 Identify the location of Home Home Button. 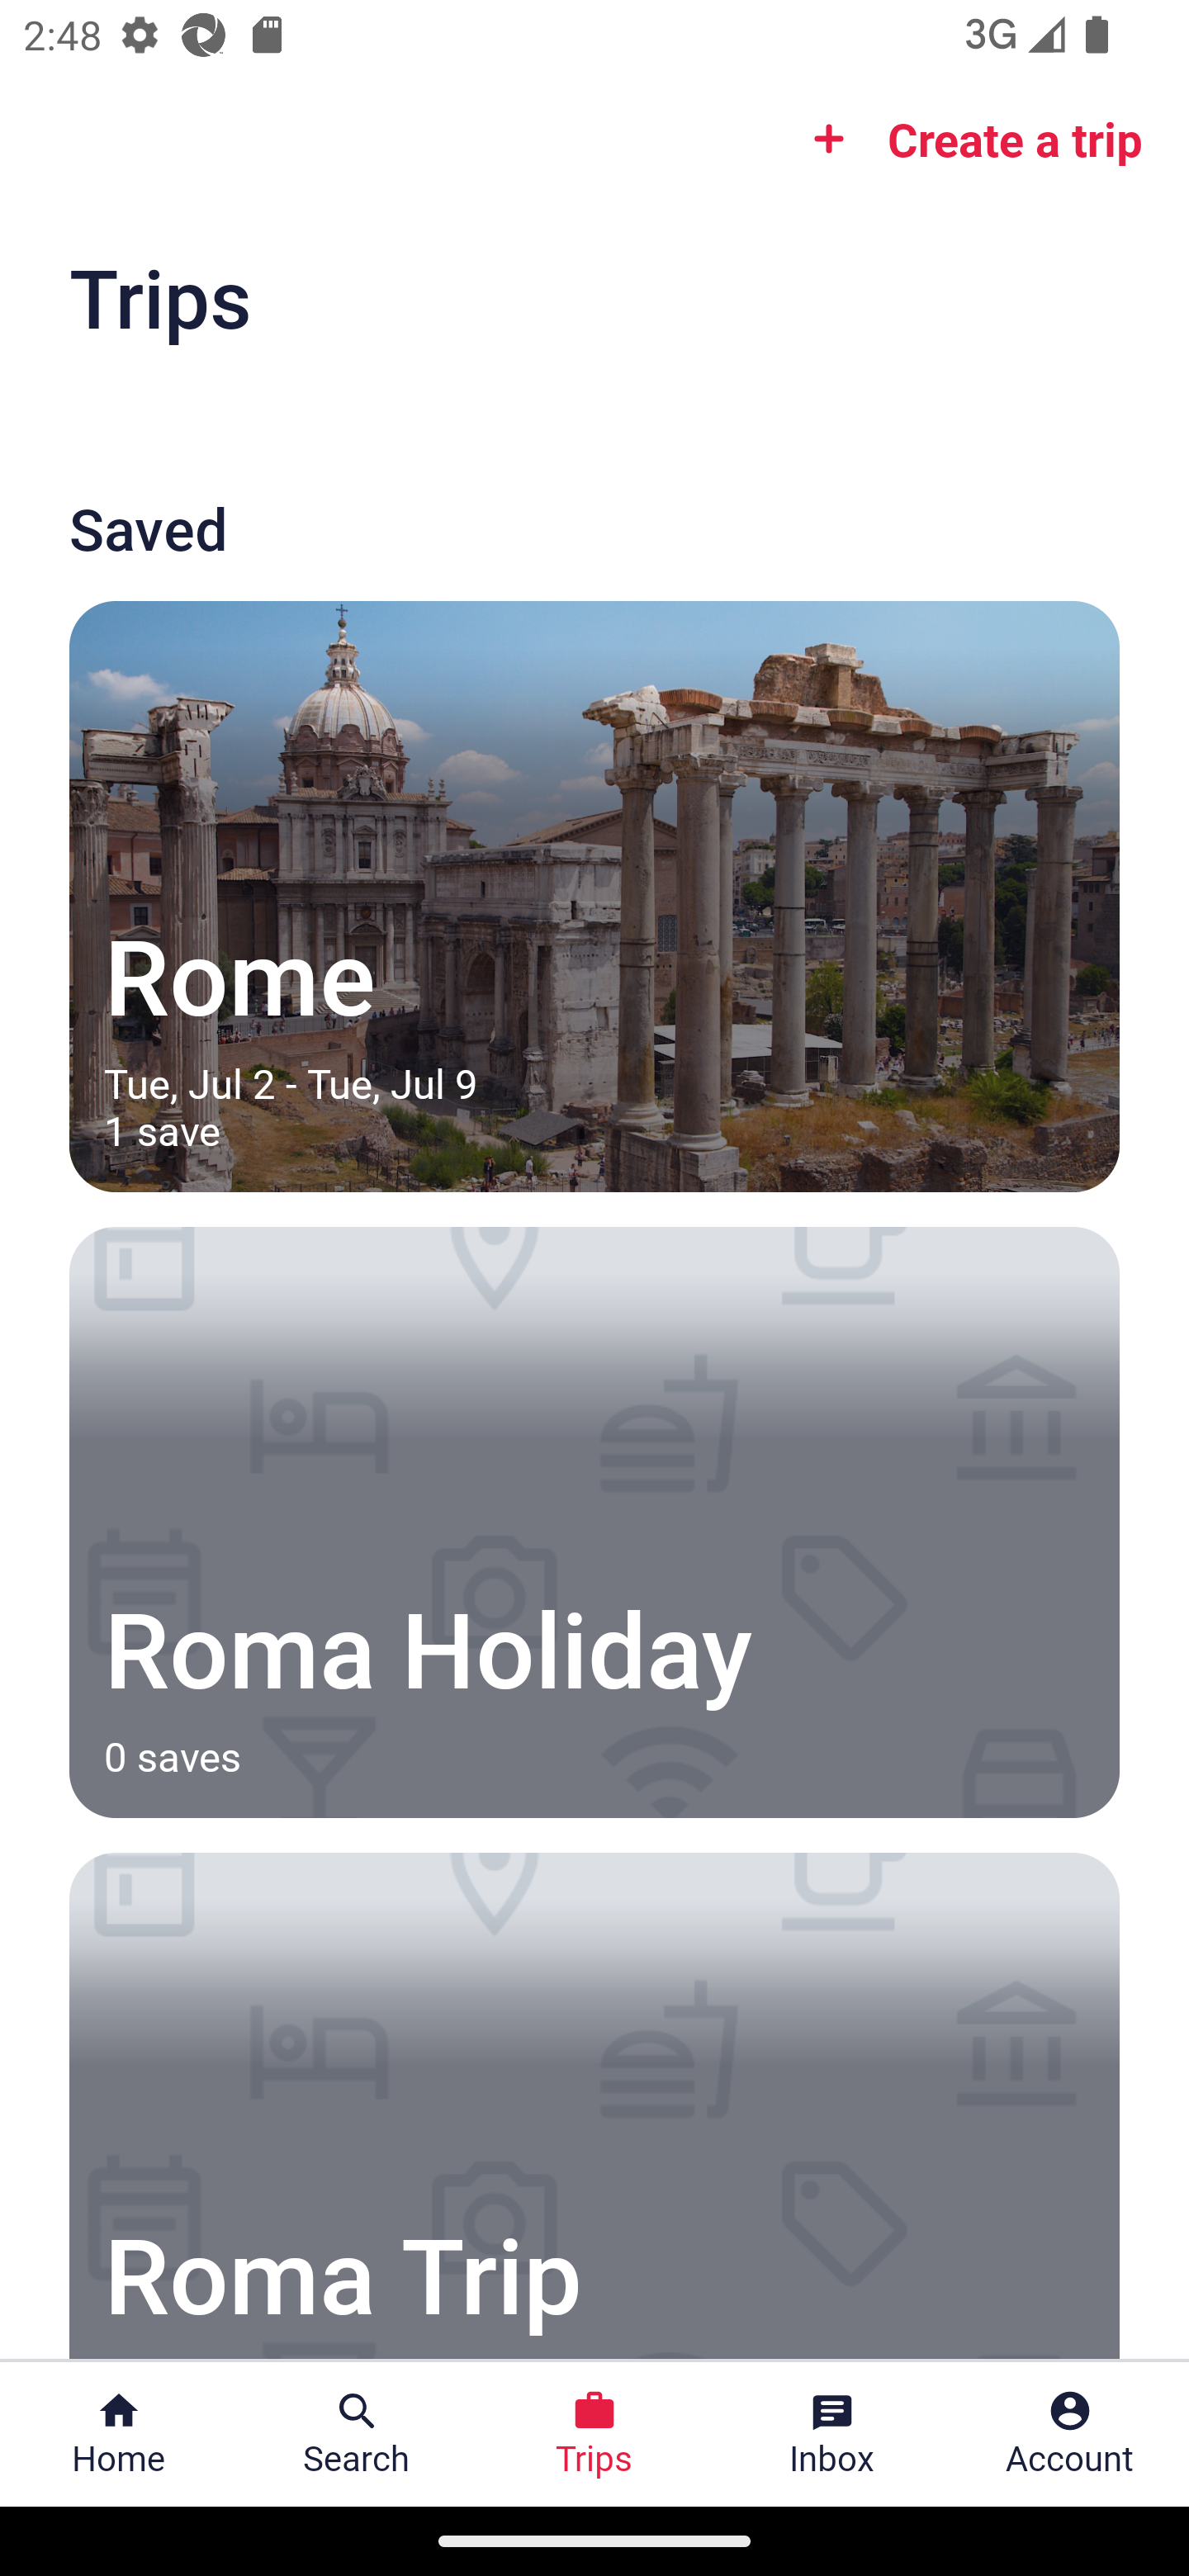
(119, 2434).